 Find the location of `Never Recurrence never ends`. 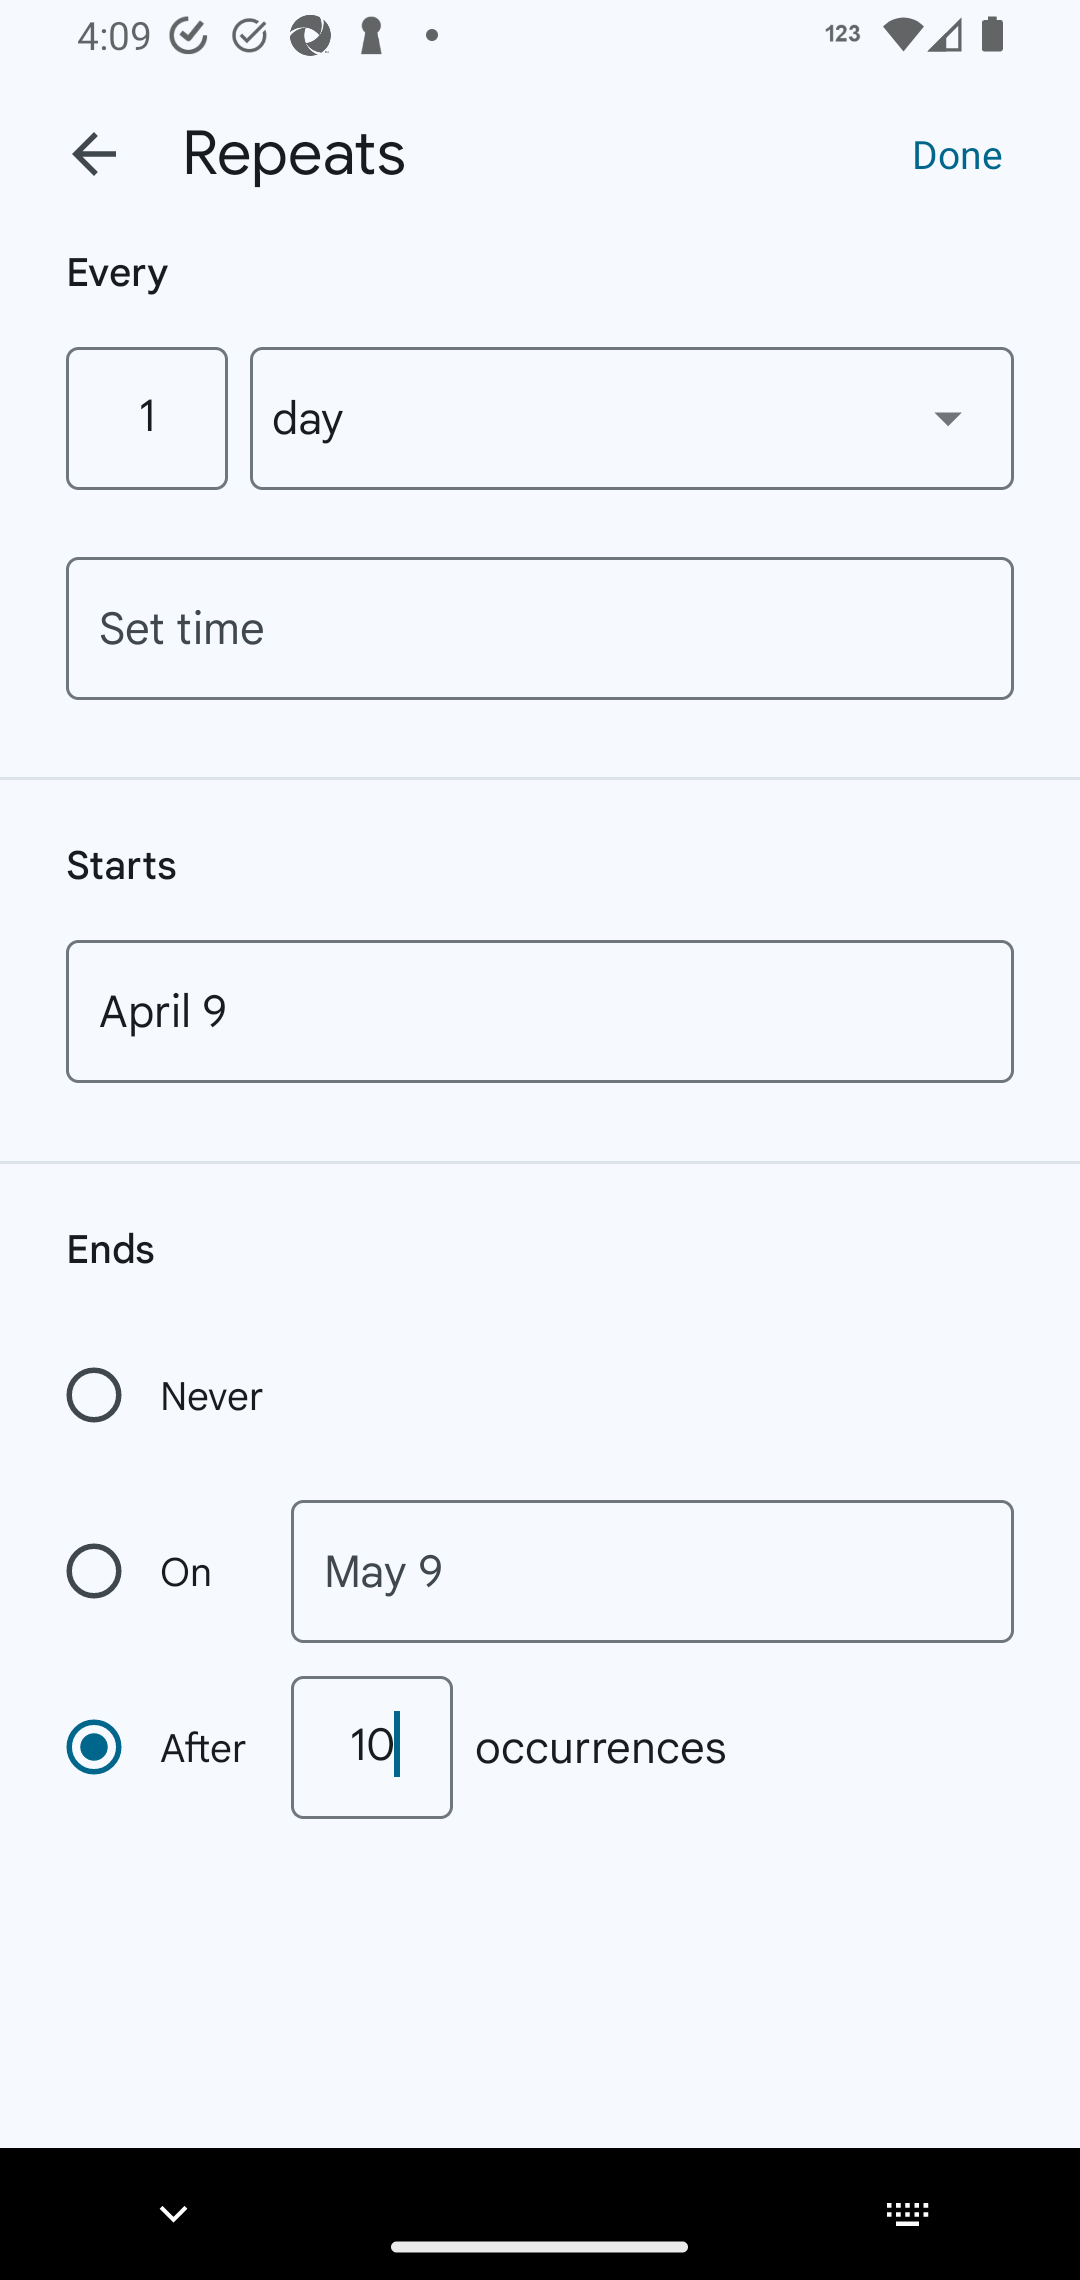

Never Recurrence never ends is located at coordinates (167, 1395).